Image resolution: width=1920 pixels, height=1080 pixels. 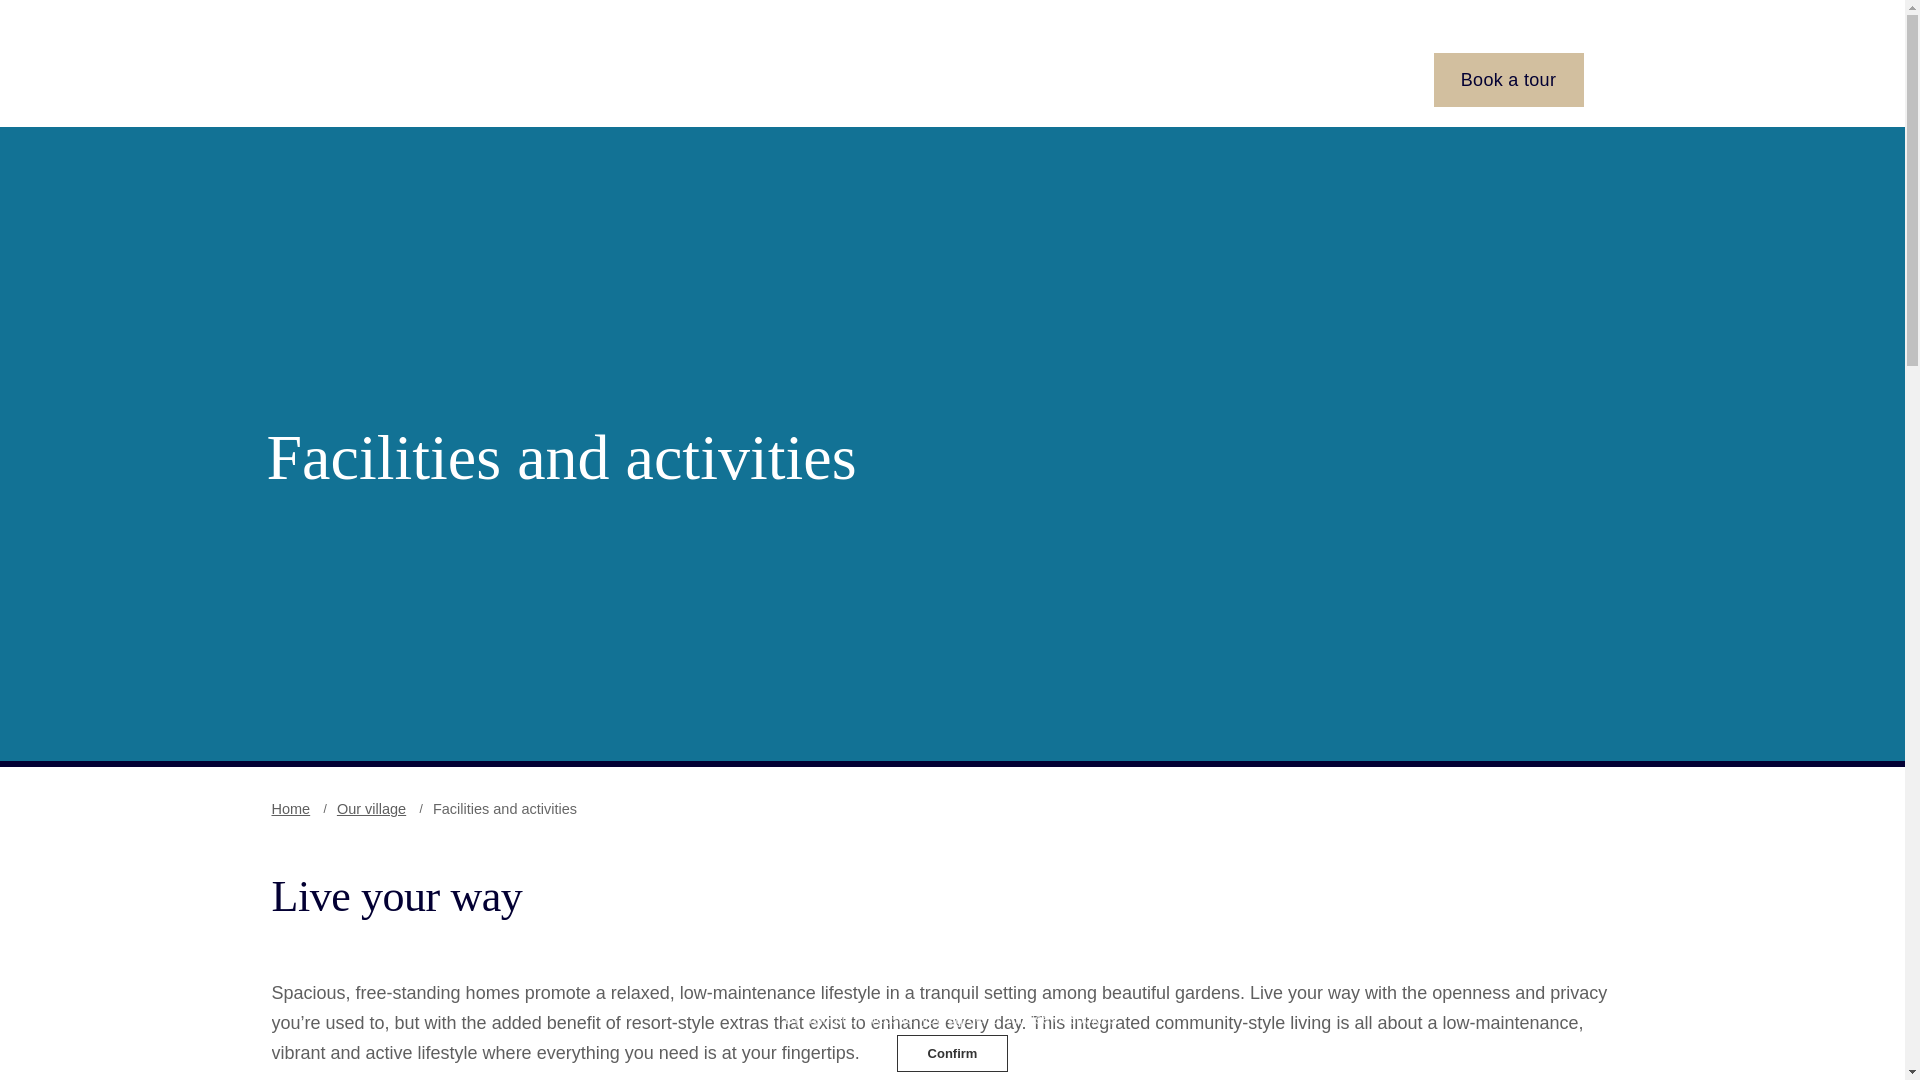 What do you see at coordinates (1200, 80) in the screenshot?
I see `Making the Move` at bounding box center [1200, 80].